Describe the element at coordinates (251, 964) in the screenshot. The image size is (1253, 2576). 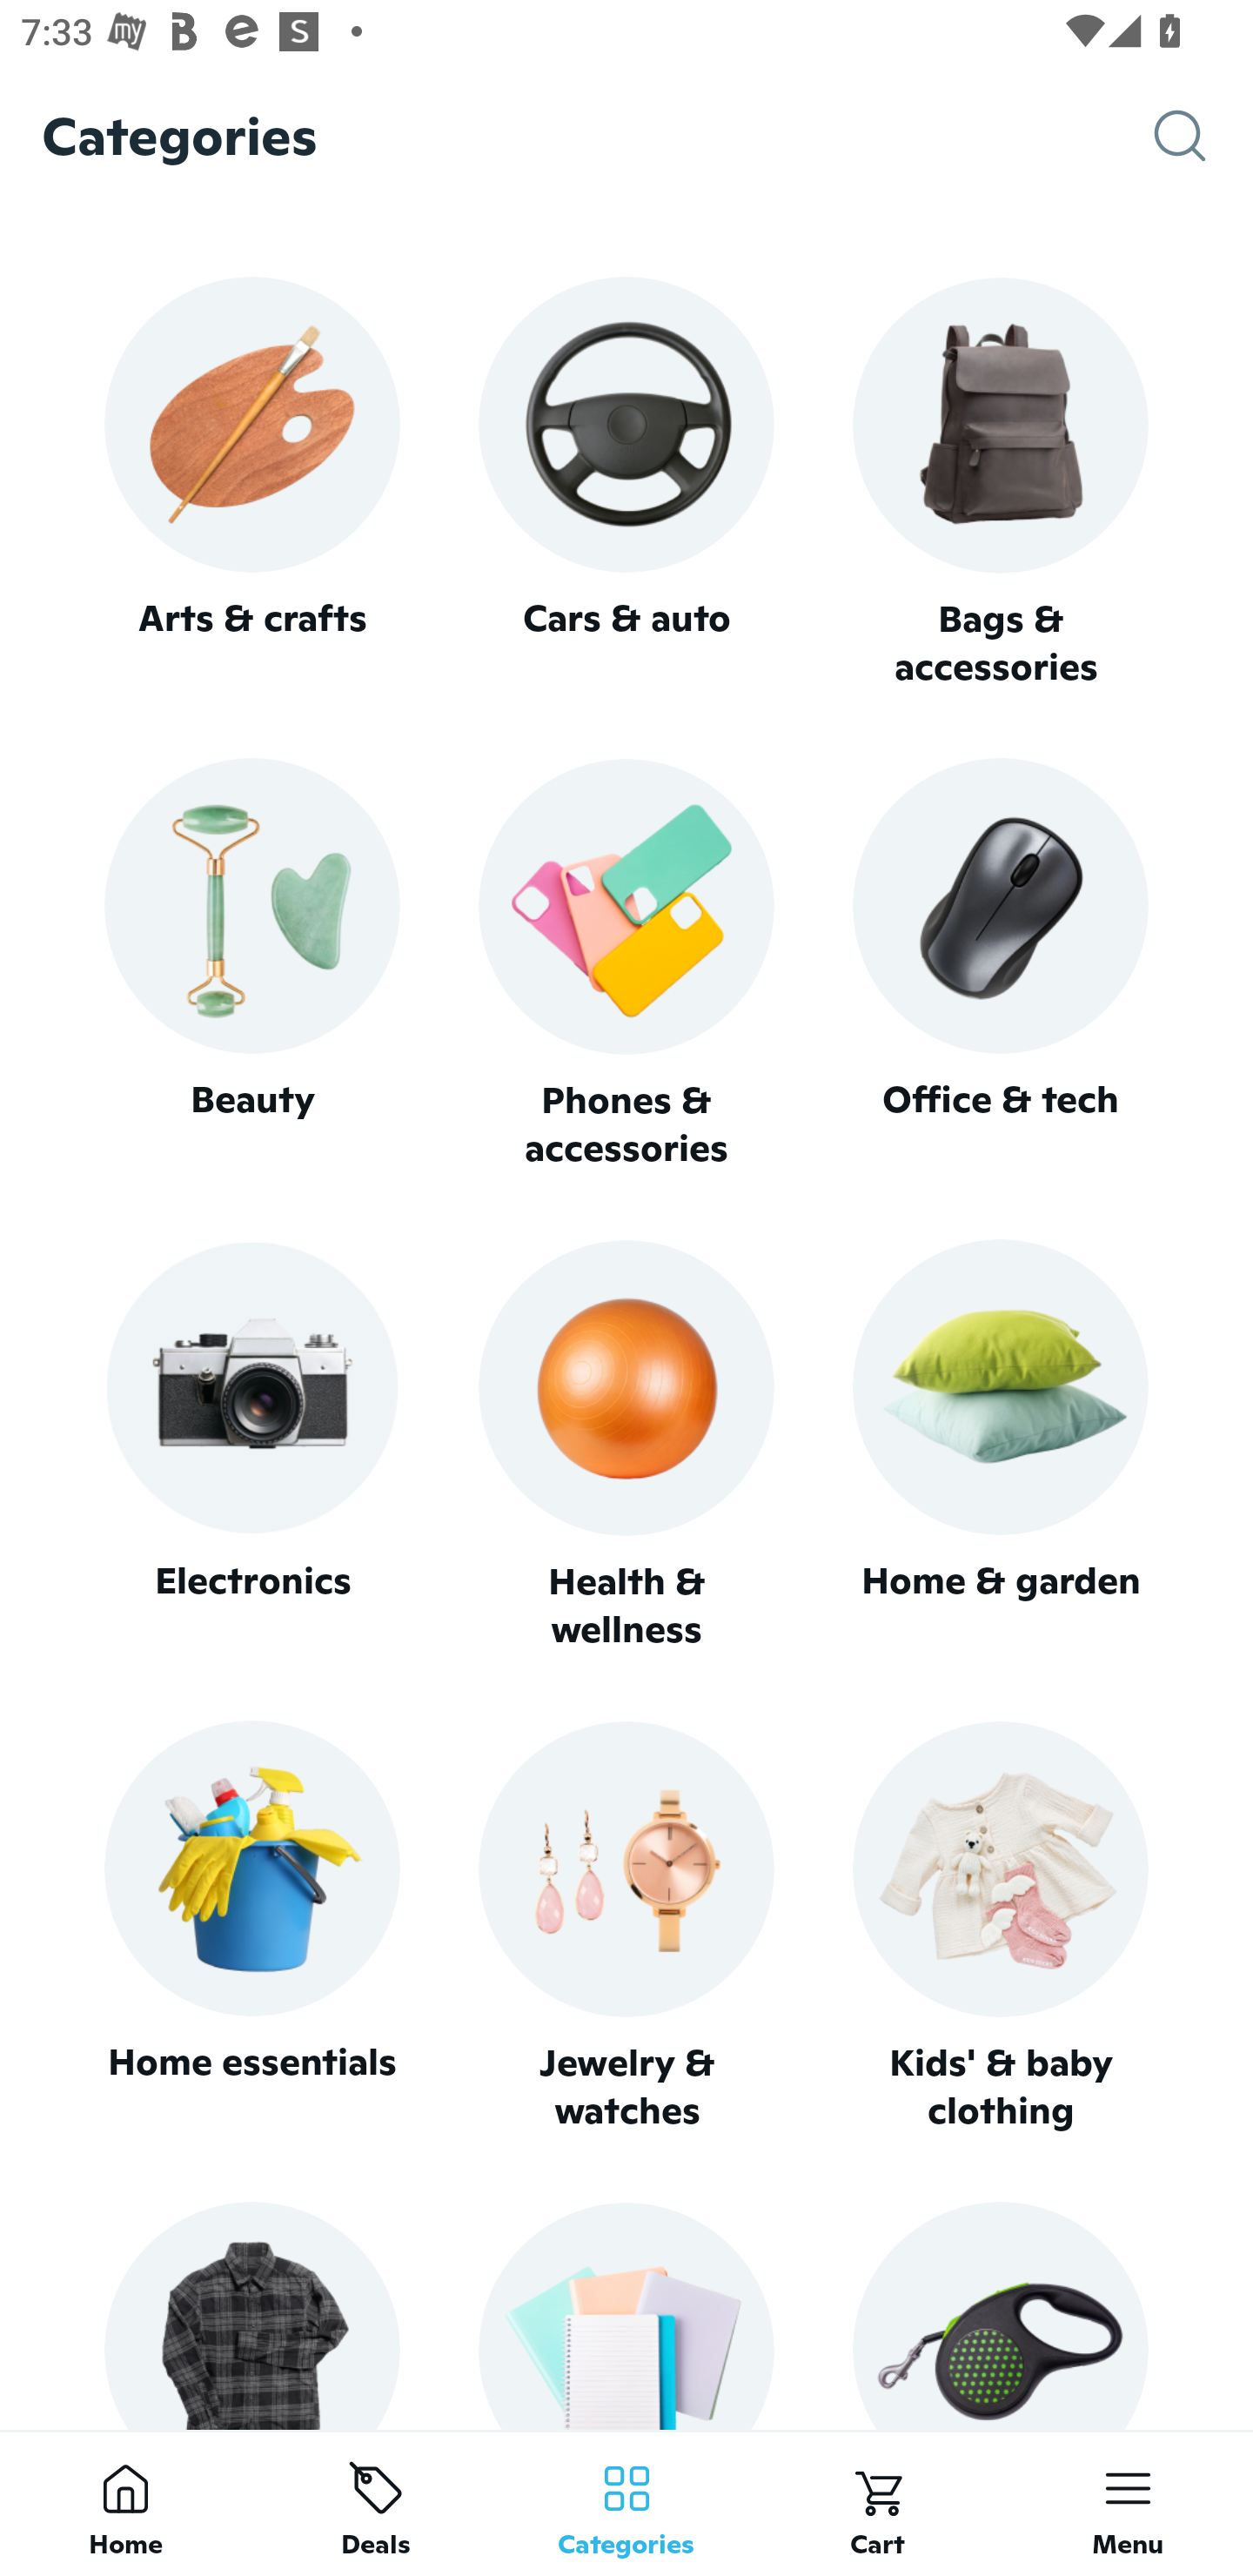
I see `Beauty` at that location.